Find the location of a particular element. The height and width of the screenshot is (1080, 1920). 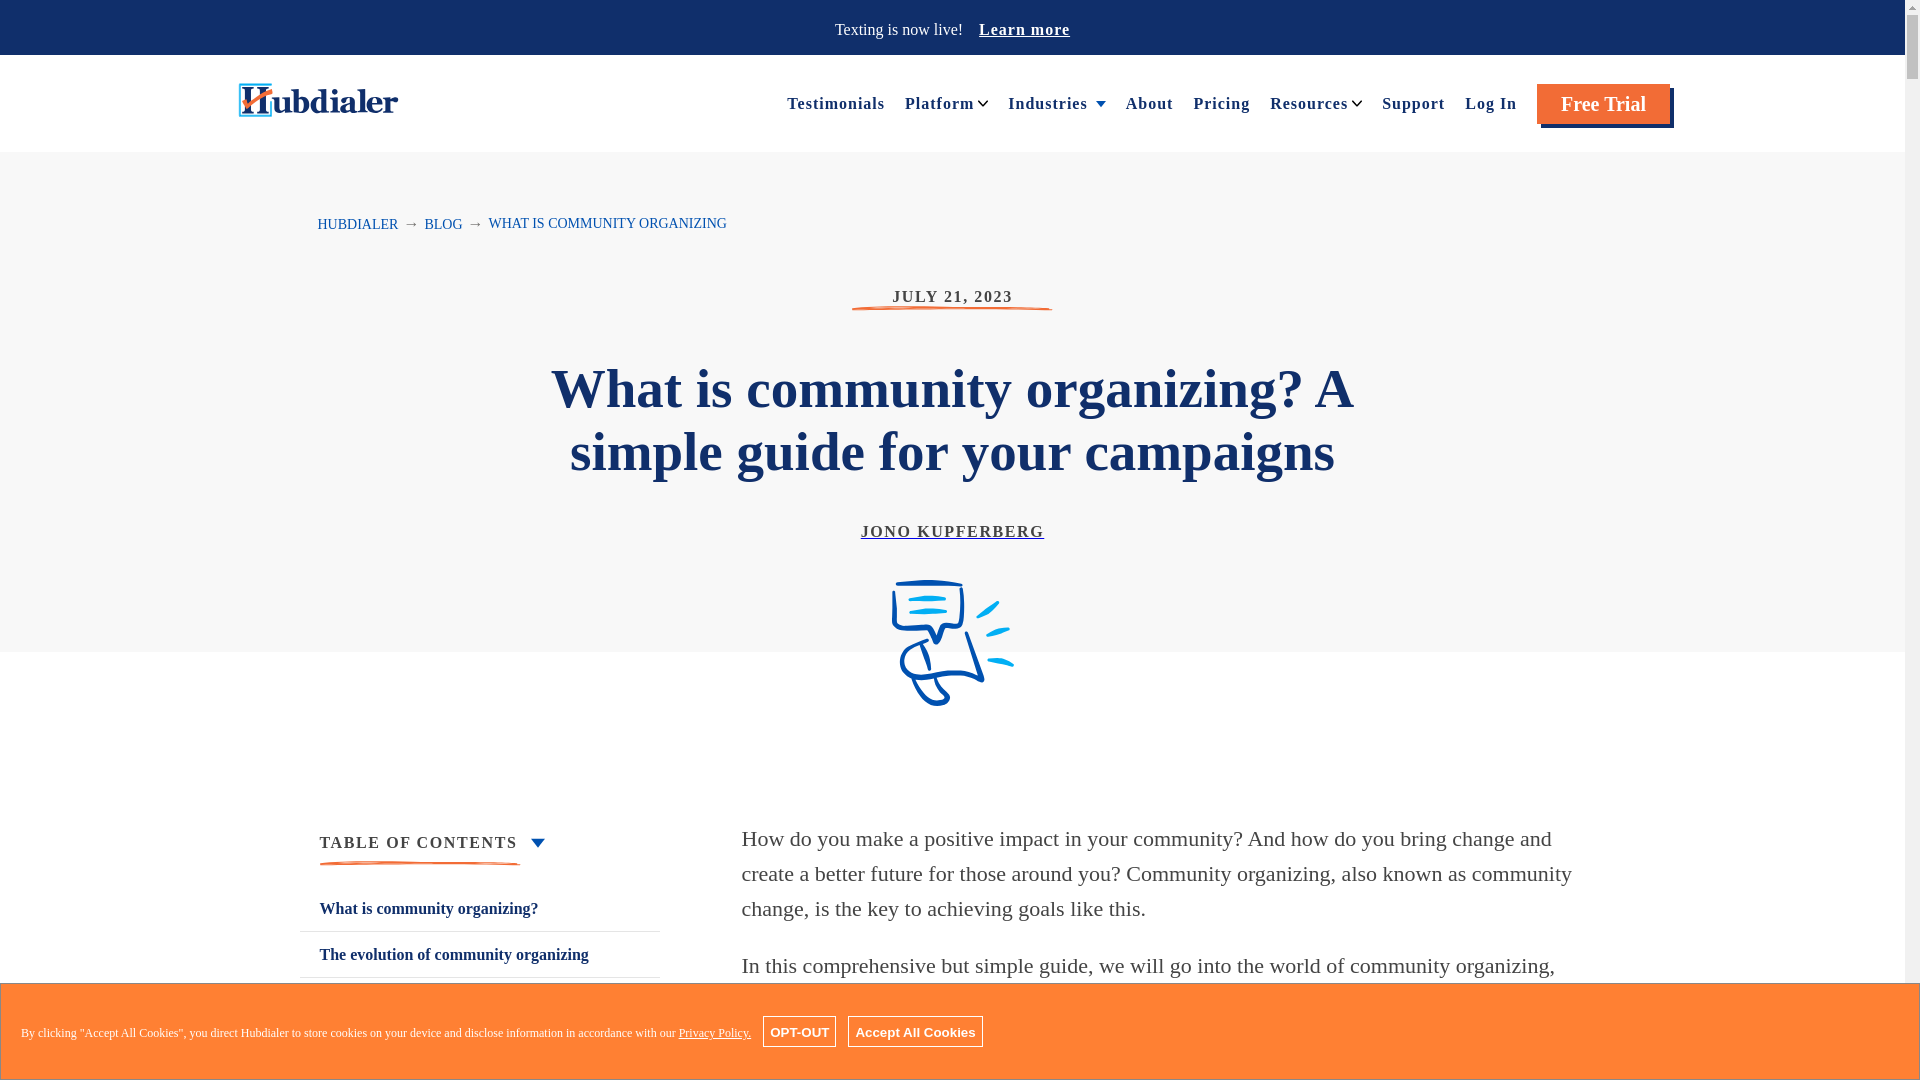

Learn more is located at coordinates (1024, 28).